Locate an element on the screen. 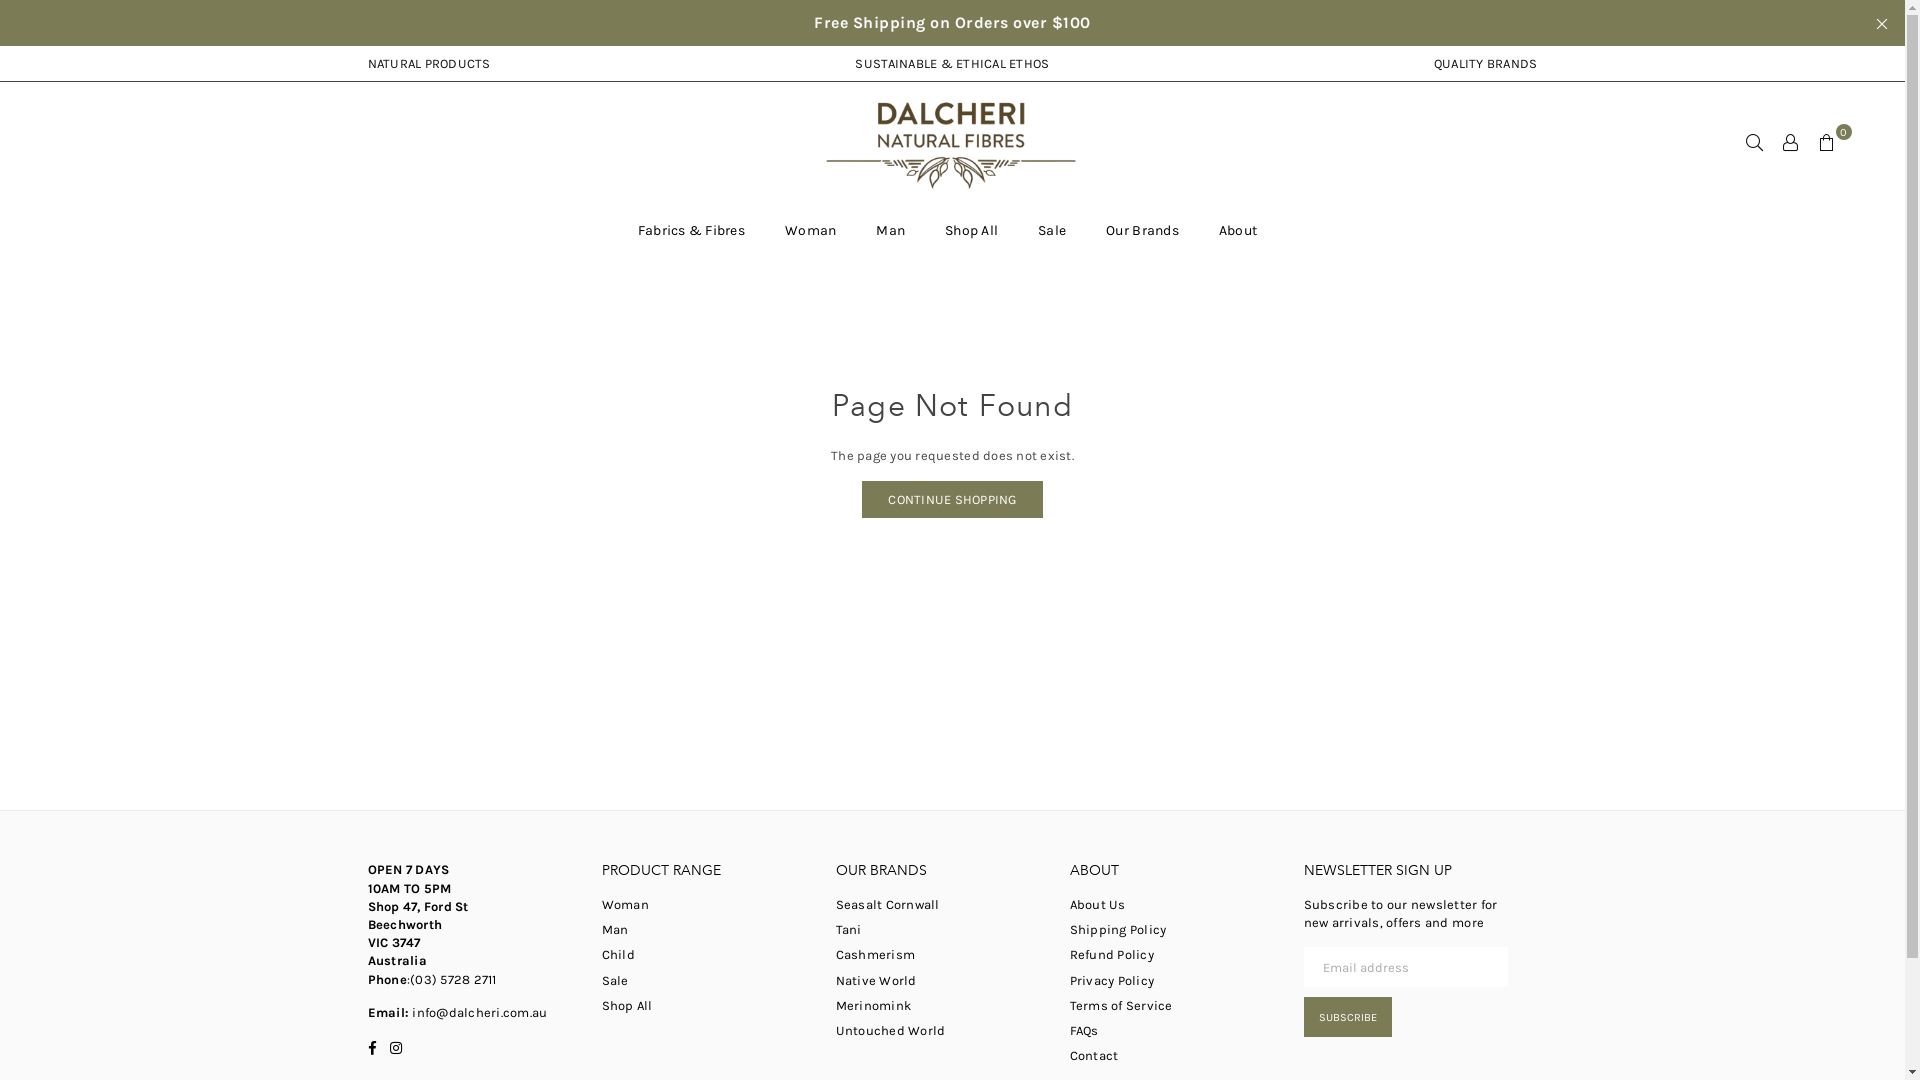 The height and width of the screenshot is (1080, 1920). Man is located at coordinates (616, 930).